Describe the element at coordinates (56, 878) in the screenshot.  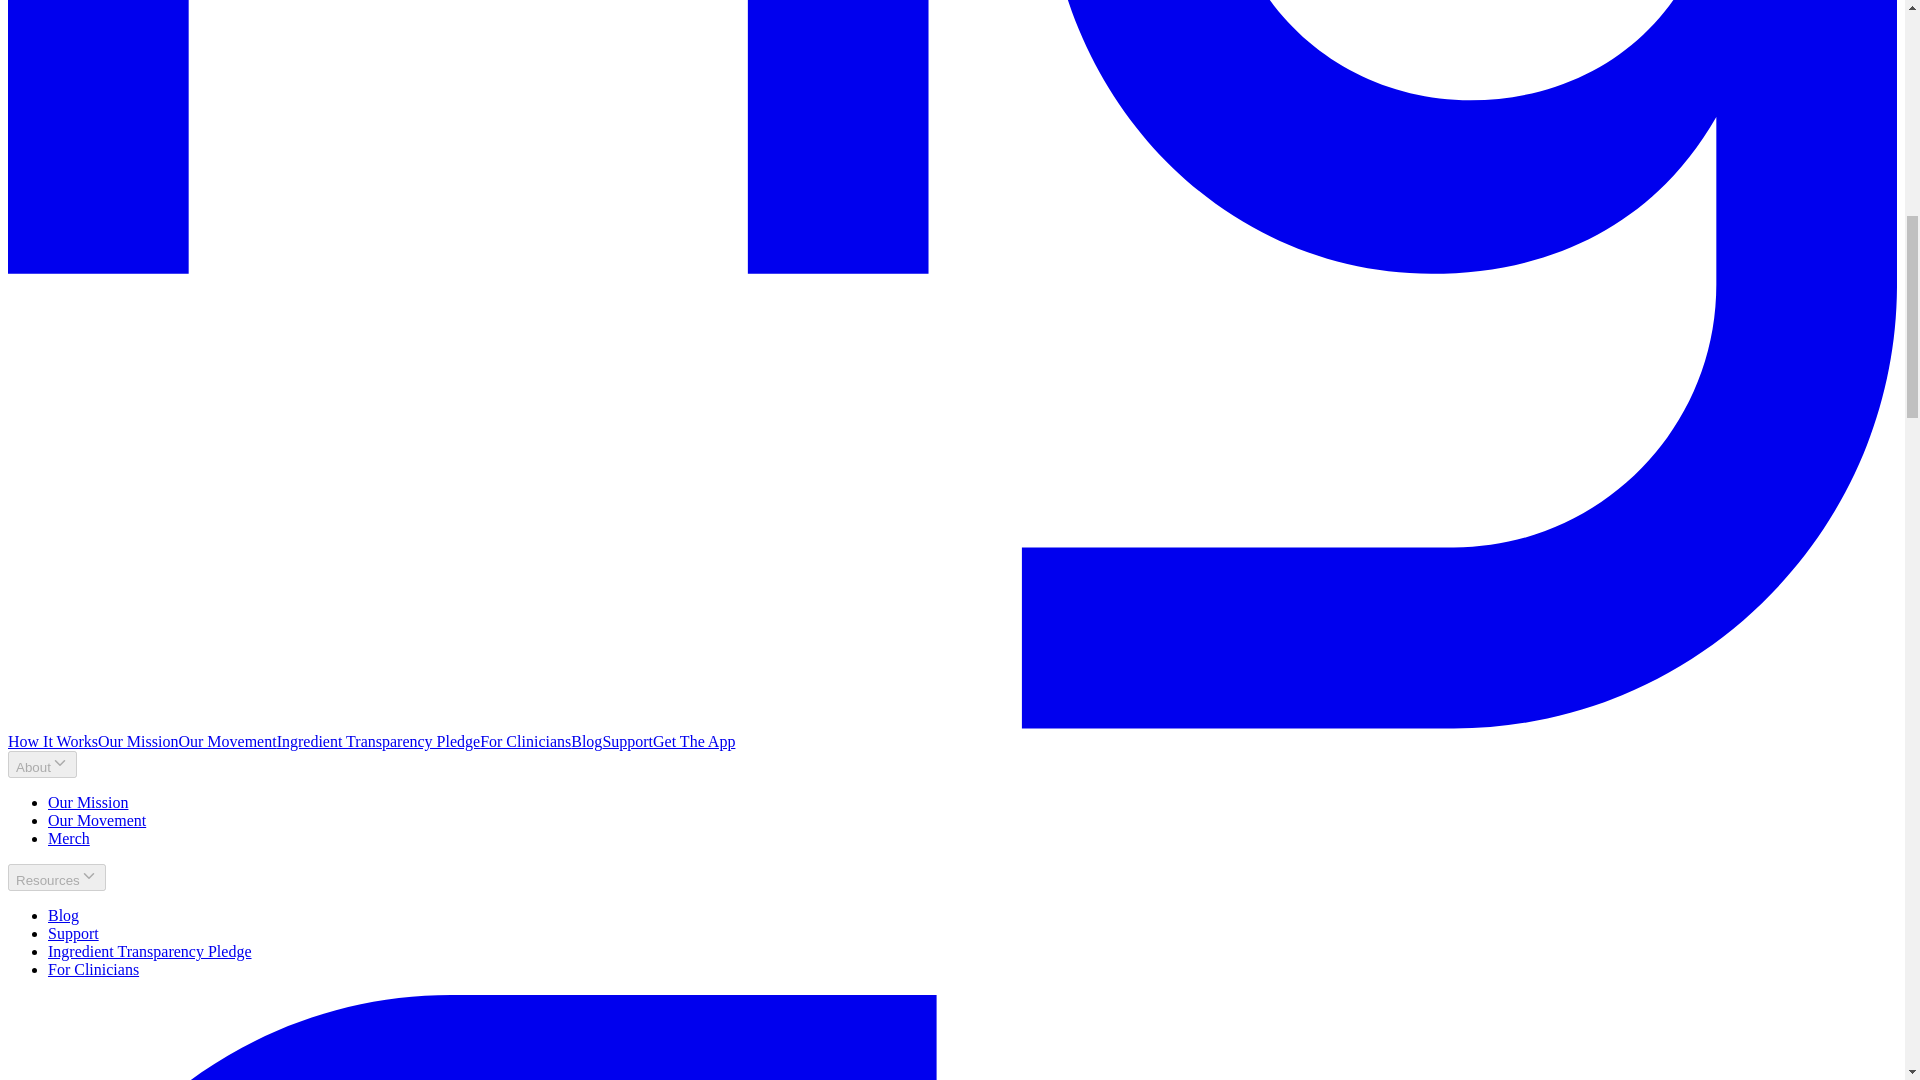
I see `Resources` at that location.